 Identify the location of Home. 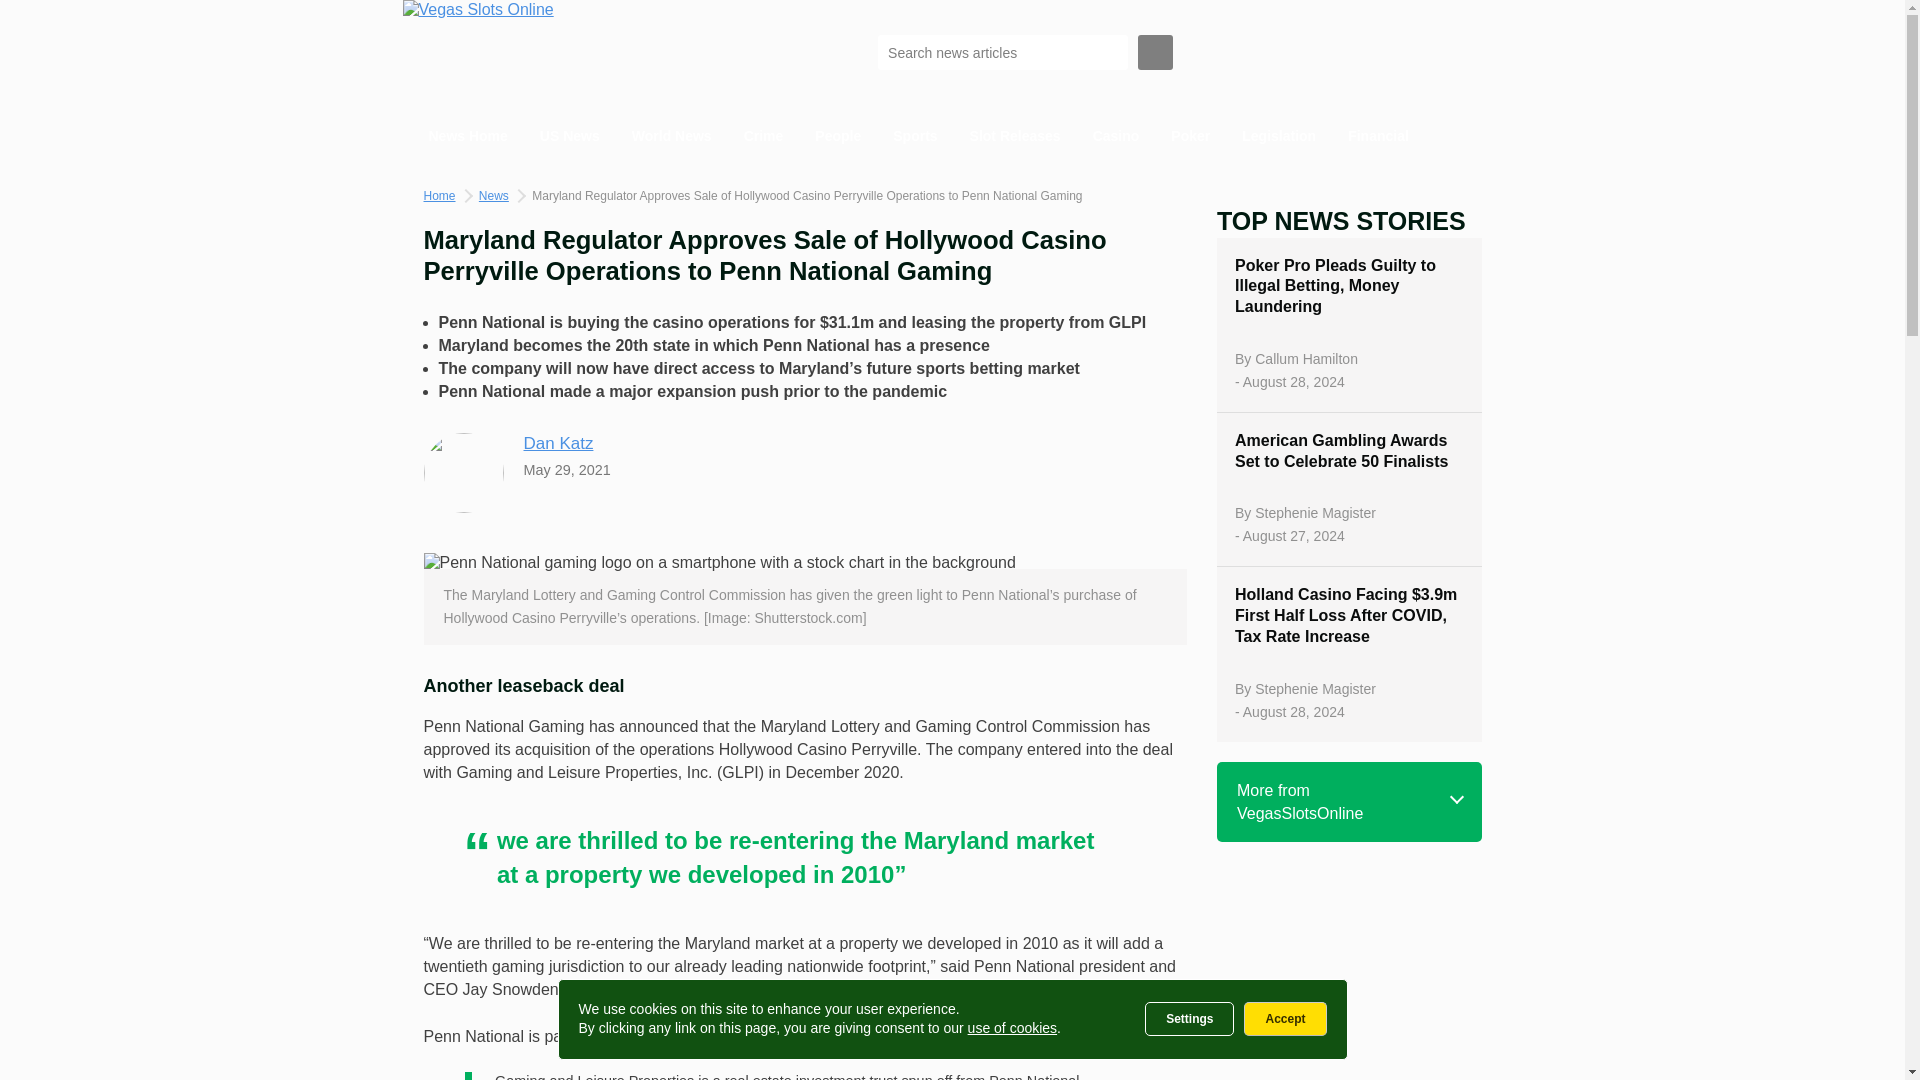
(440, 196).